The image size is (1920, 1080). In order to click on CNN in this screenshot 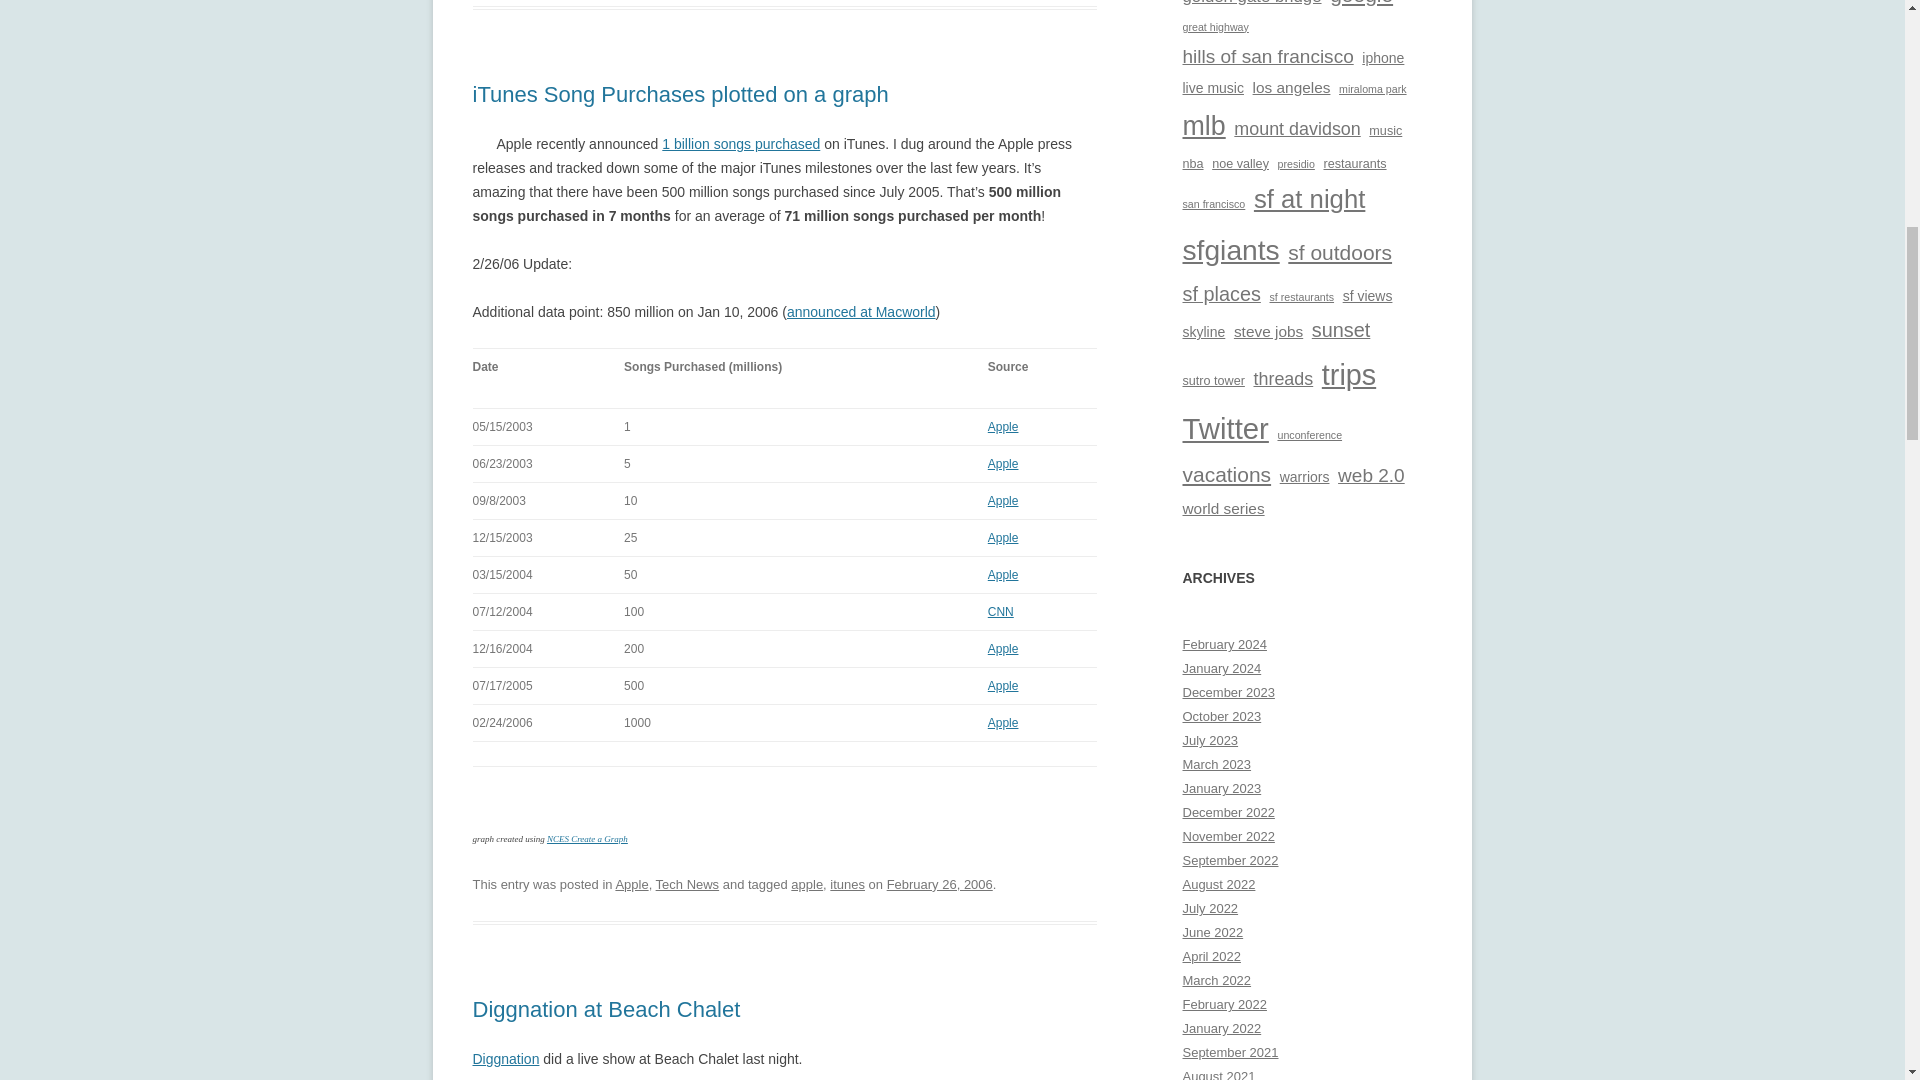, I will do `click(1000, 611)`.